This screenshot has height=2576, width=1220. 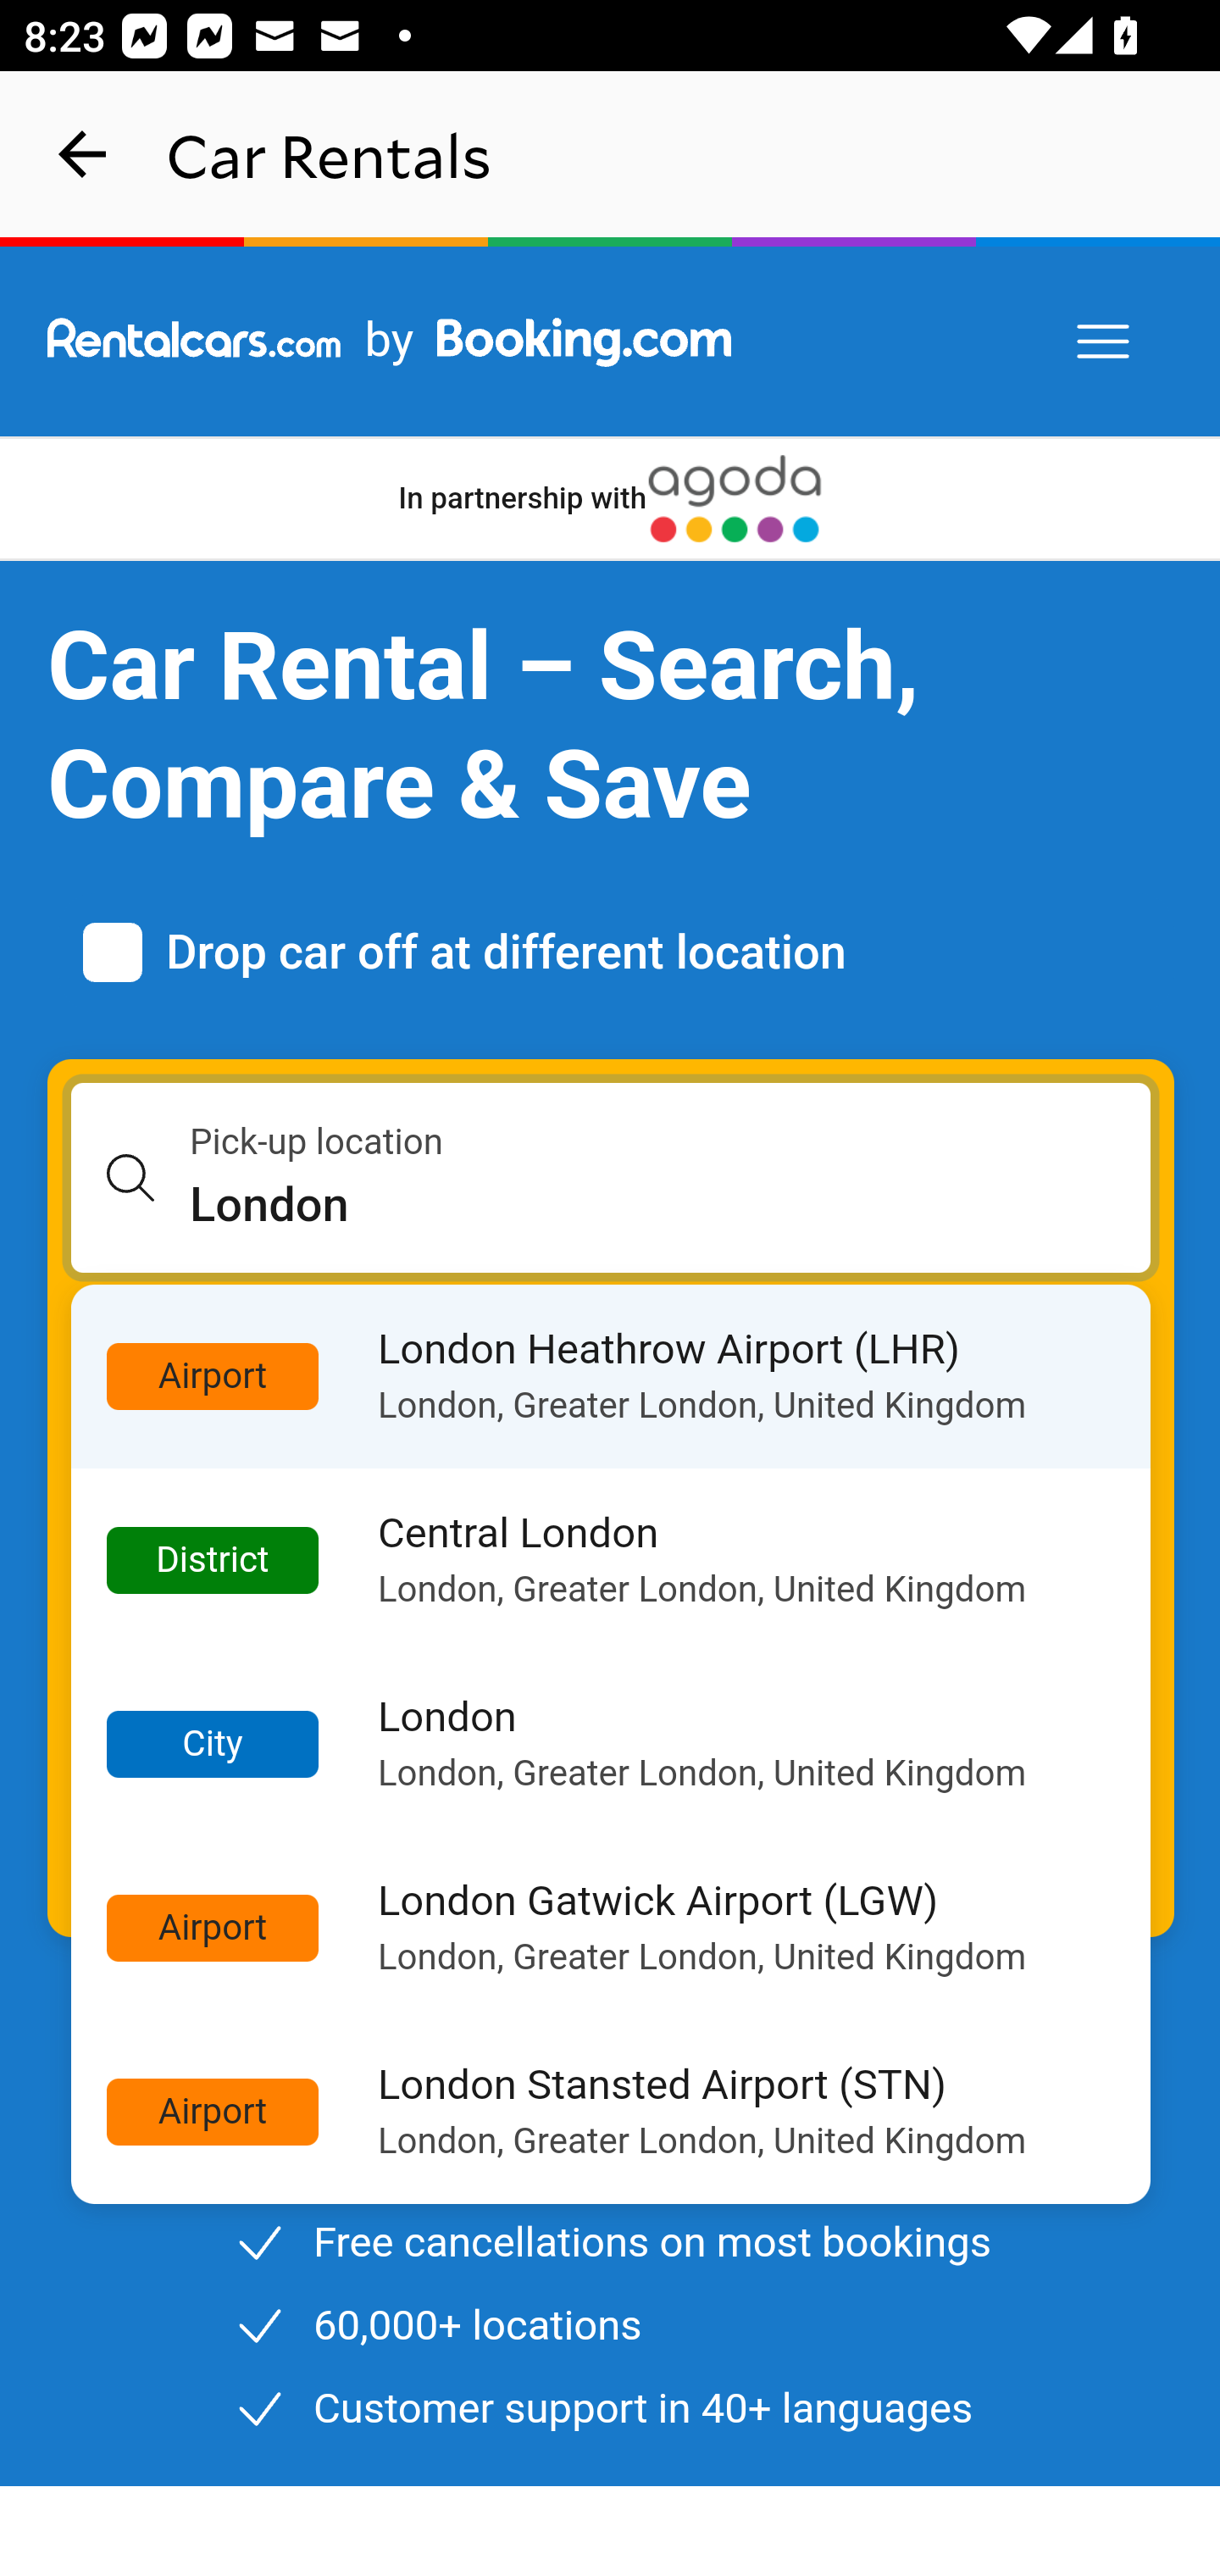 I want to click on Menu, so click(x=1105, y=342).